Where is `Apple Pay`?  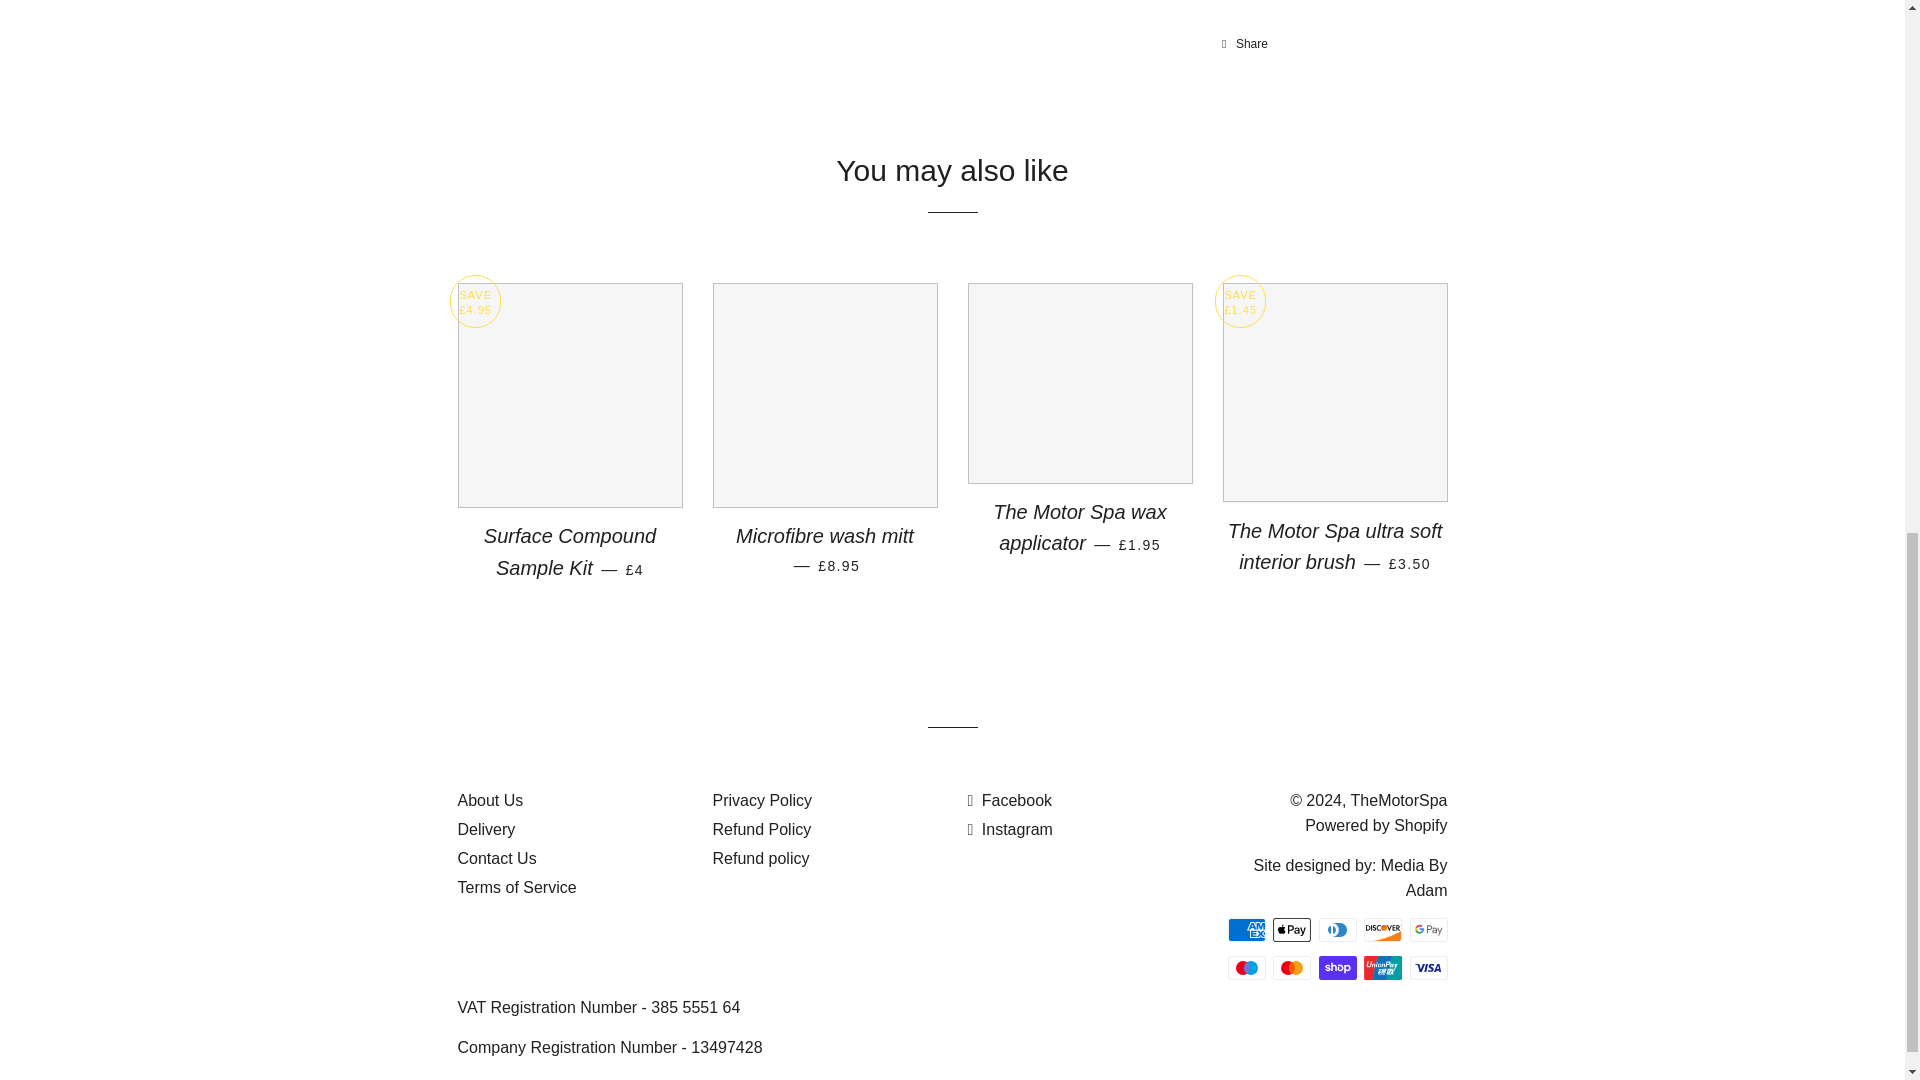
Apple Pay is located at coordinates (1292, 930).